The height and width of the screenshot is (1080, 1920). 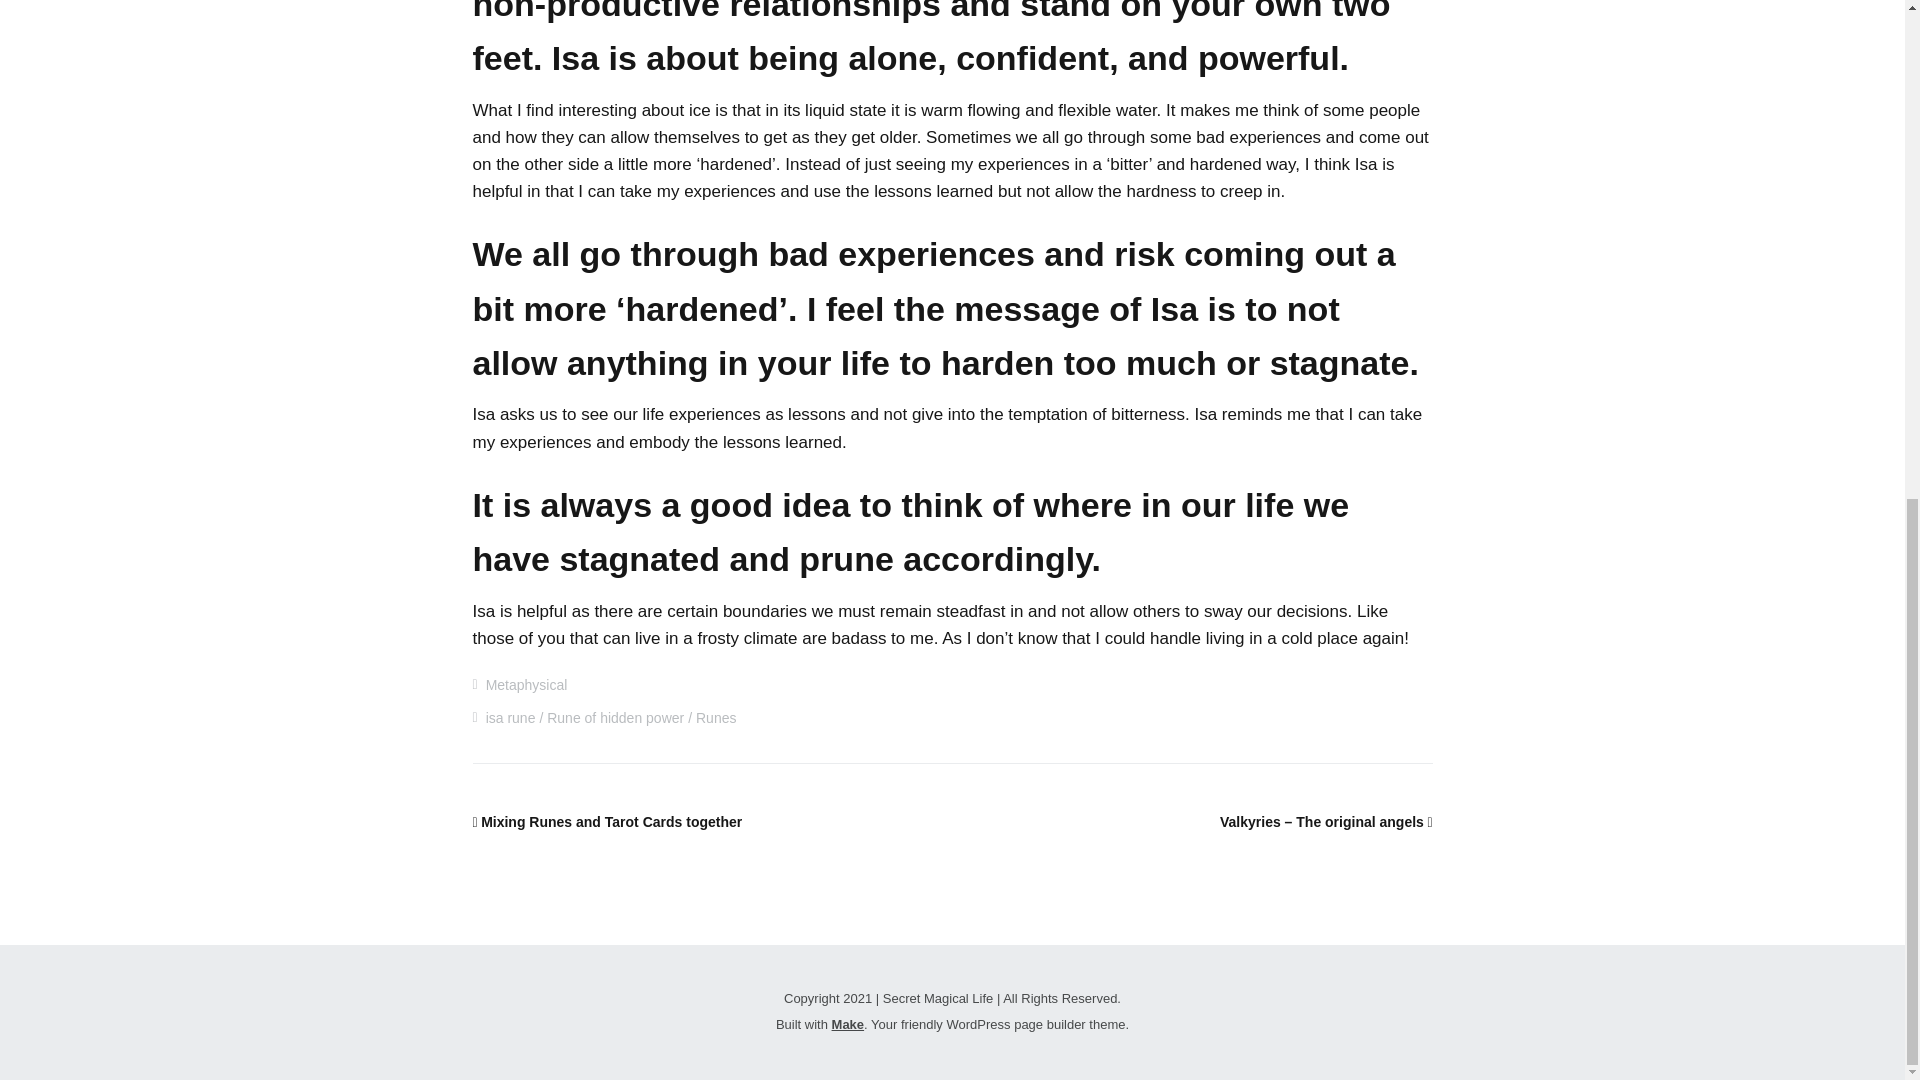 I want to click on Mixing Runes and Tarot Cards together, so click(x=606, y=822).